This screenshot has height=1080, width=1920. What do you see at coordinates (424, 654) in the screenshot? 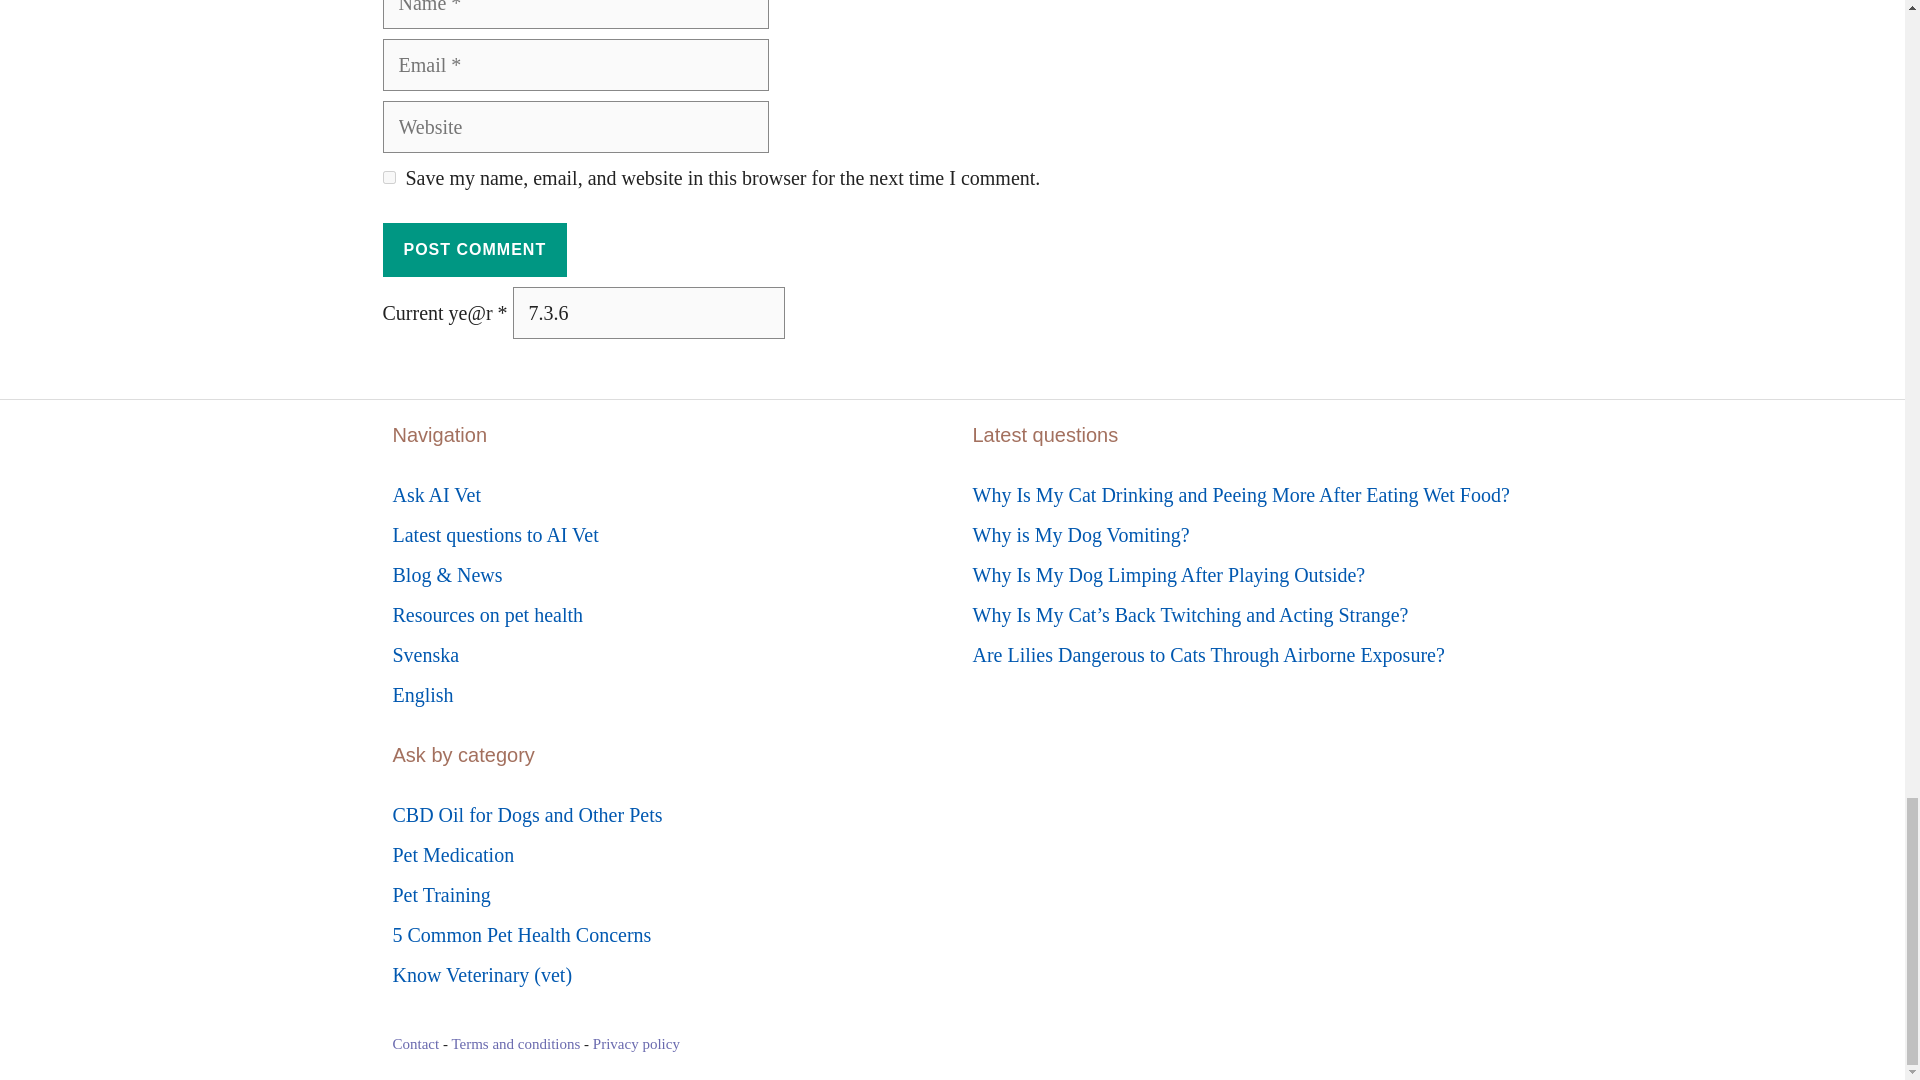
I see `Svenska` at bounding box center [424, 654].